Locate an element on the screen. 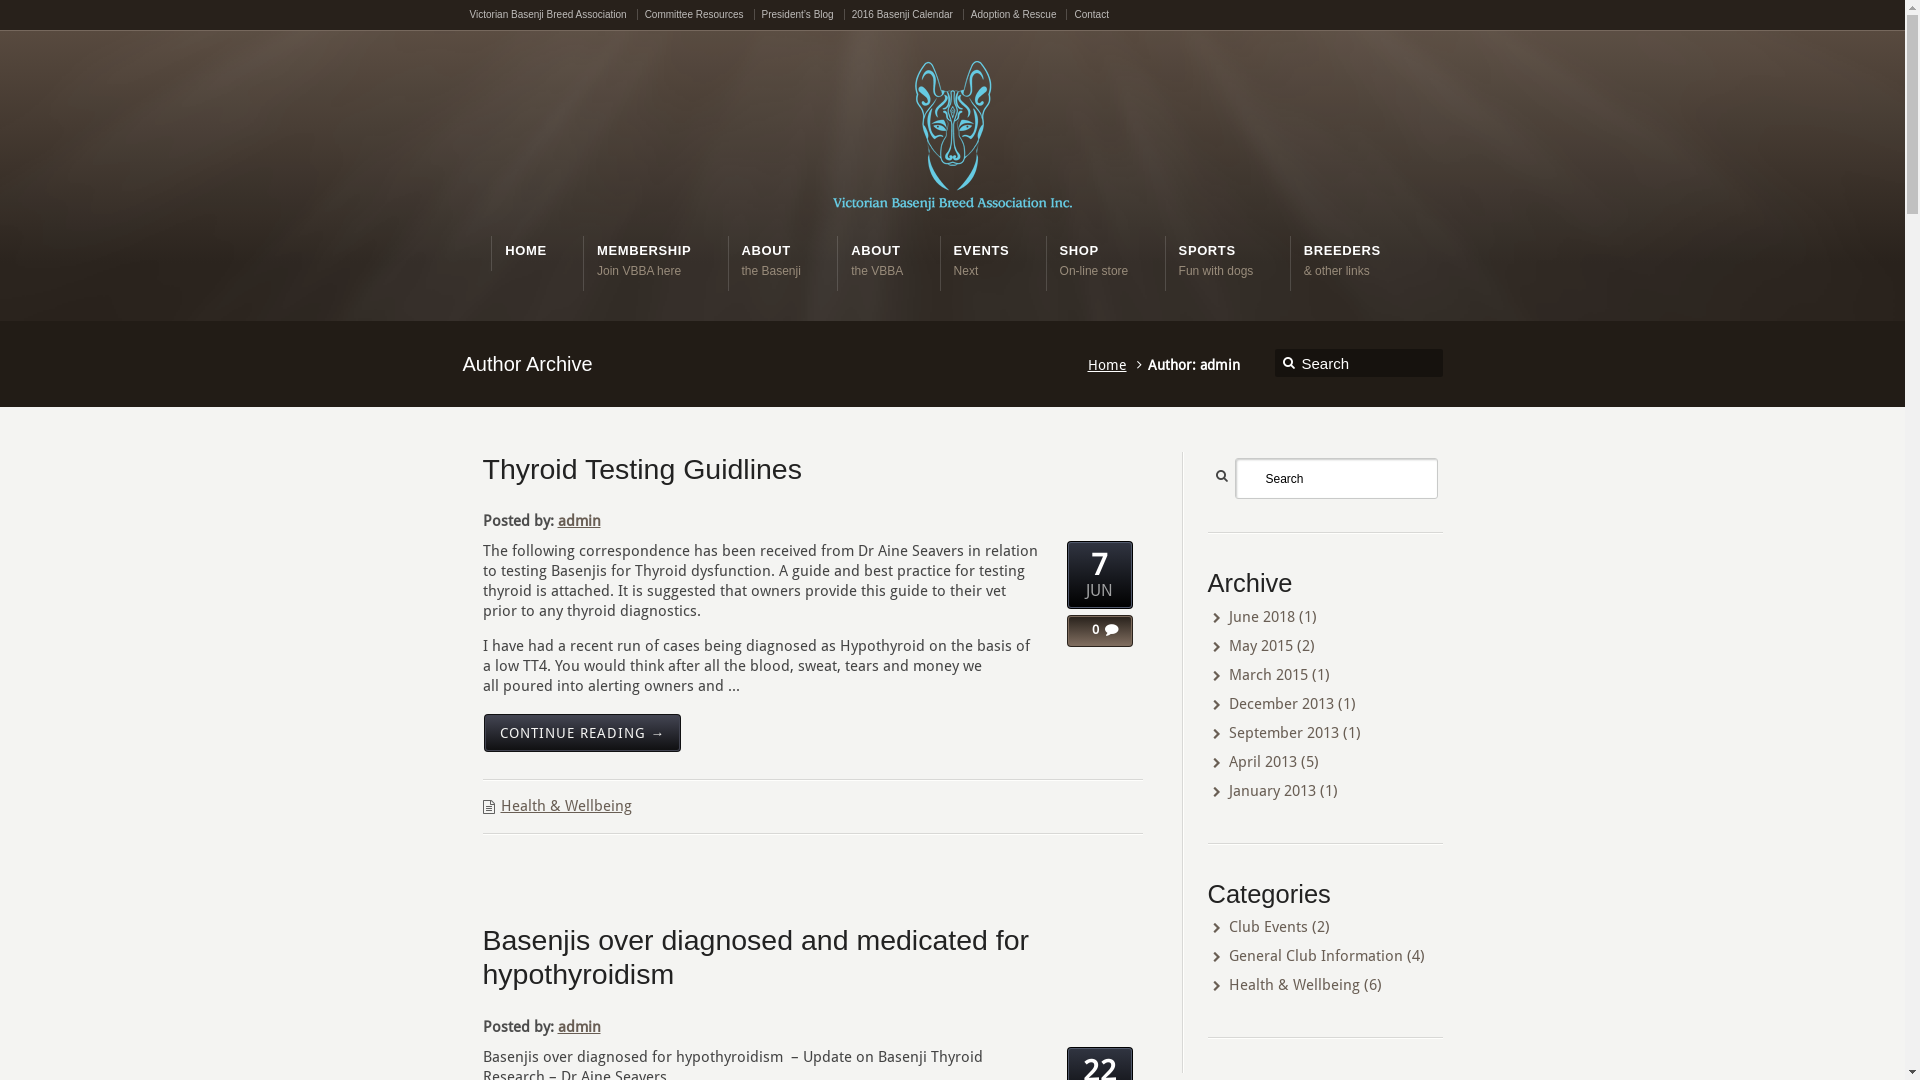 The image size is (1920, 1080). SHOP
On-line store is located at coordinates (1094, 260).